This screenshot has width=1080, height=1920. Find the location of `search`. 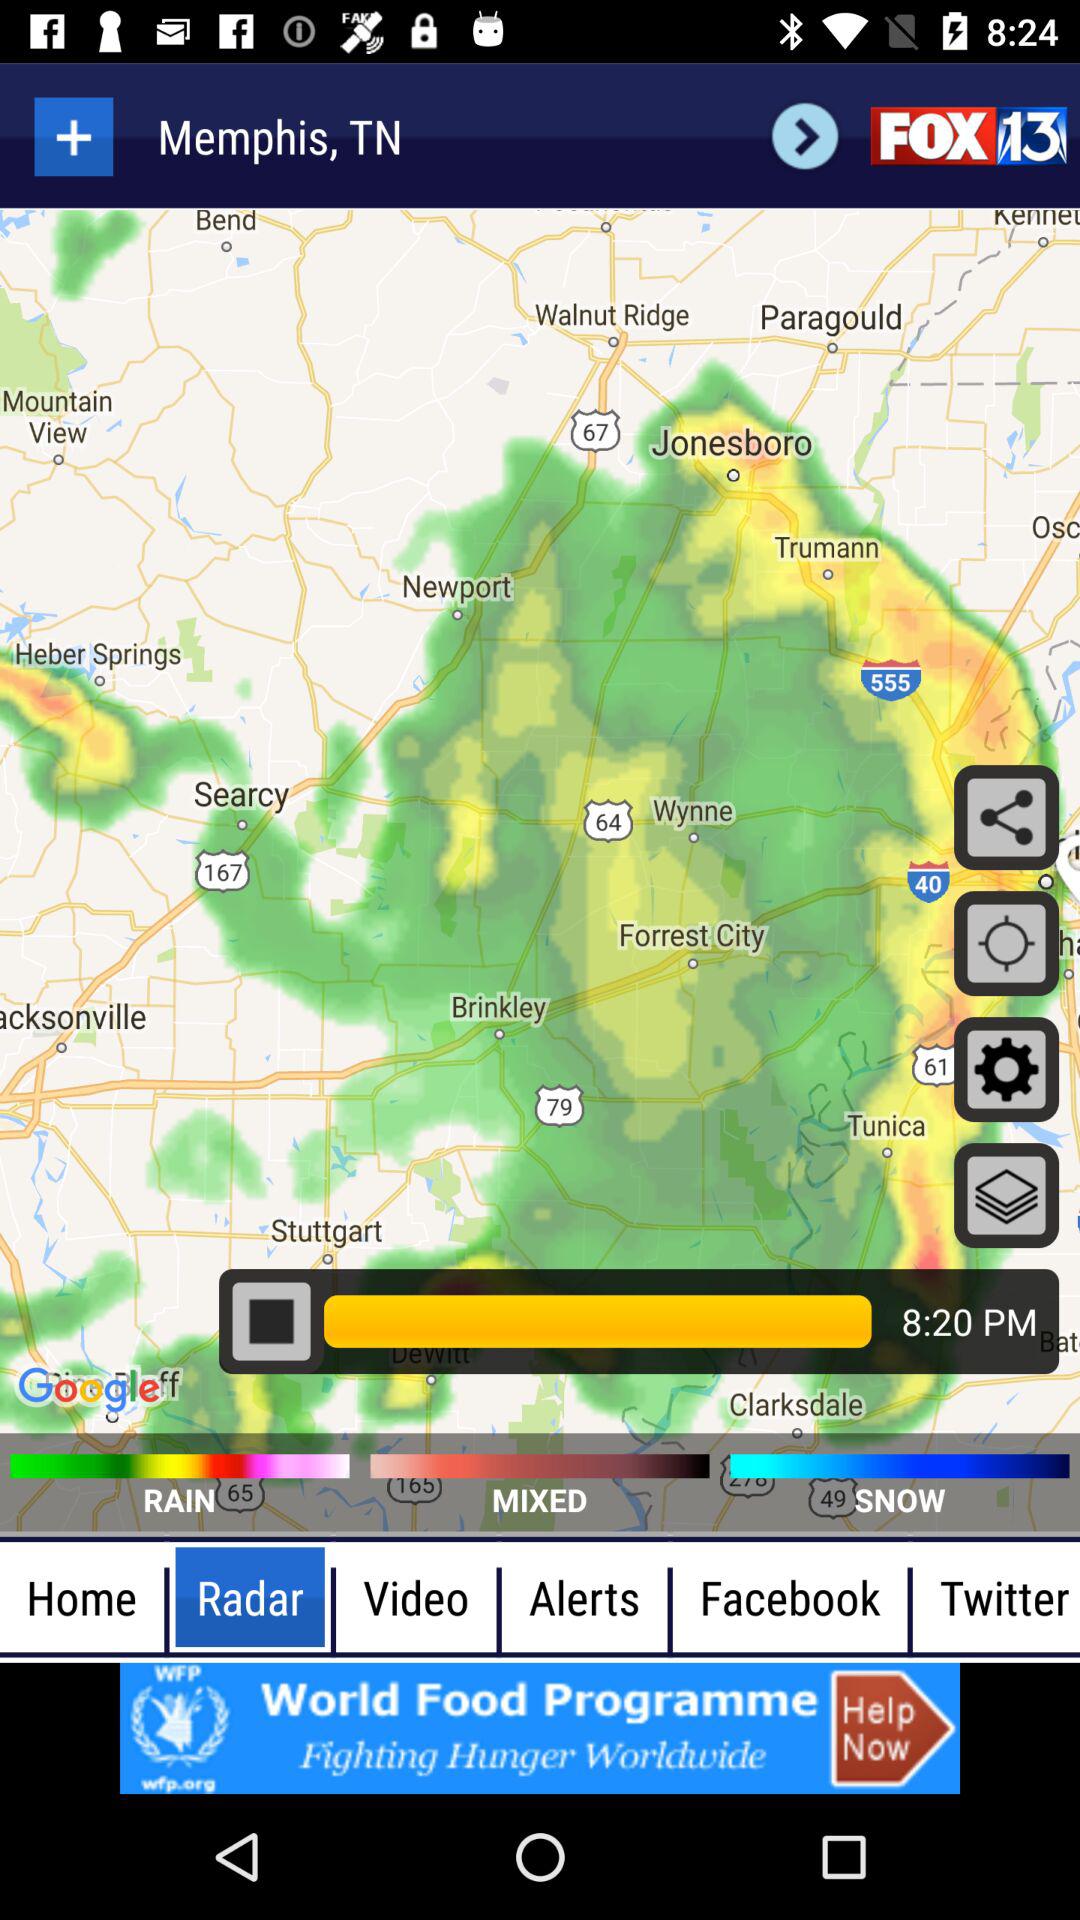

search is located at coordinates (804, 136).